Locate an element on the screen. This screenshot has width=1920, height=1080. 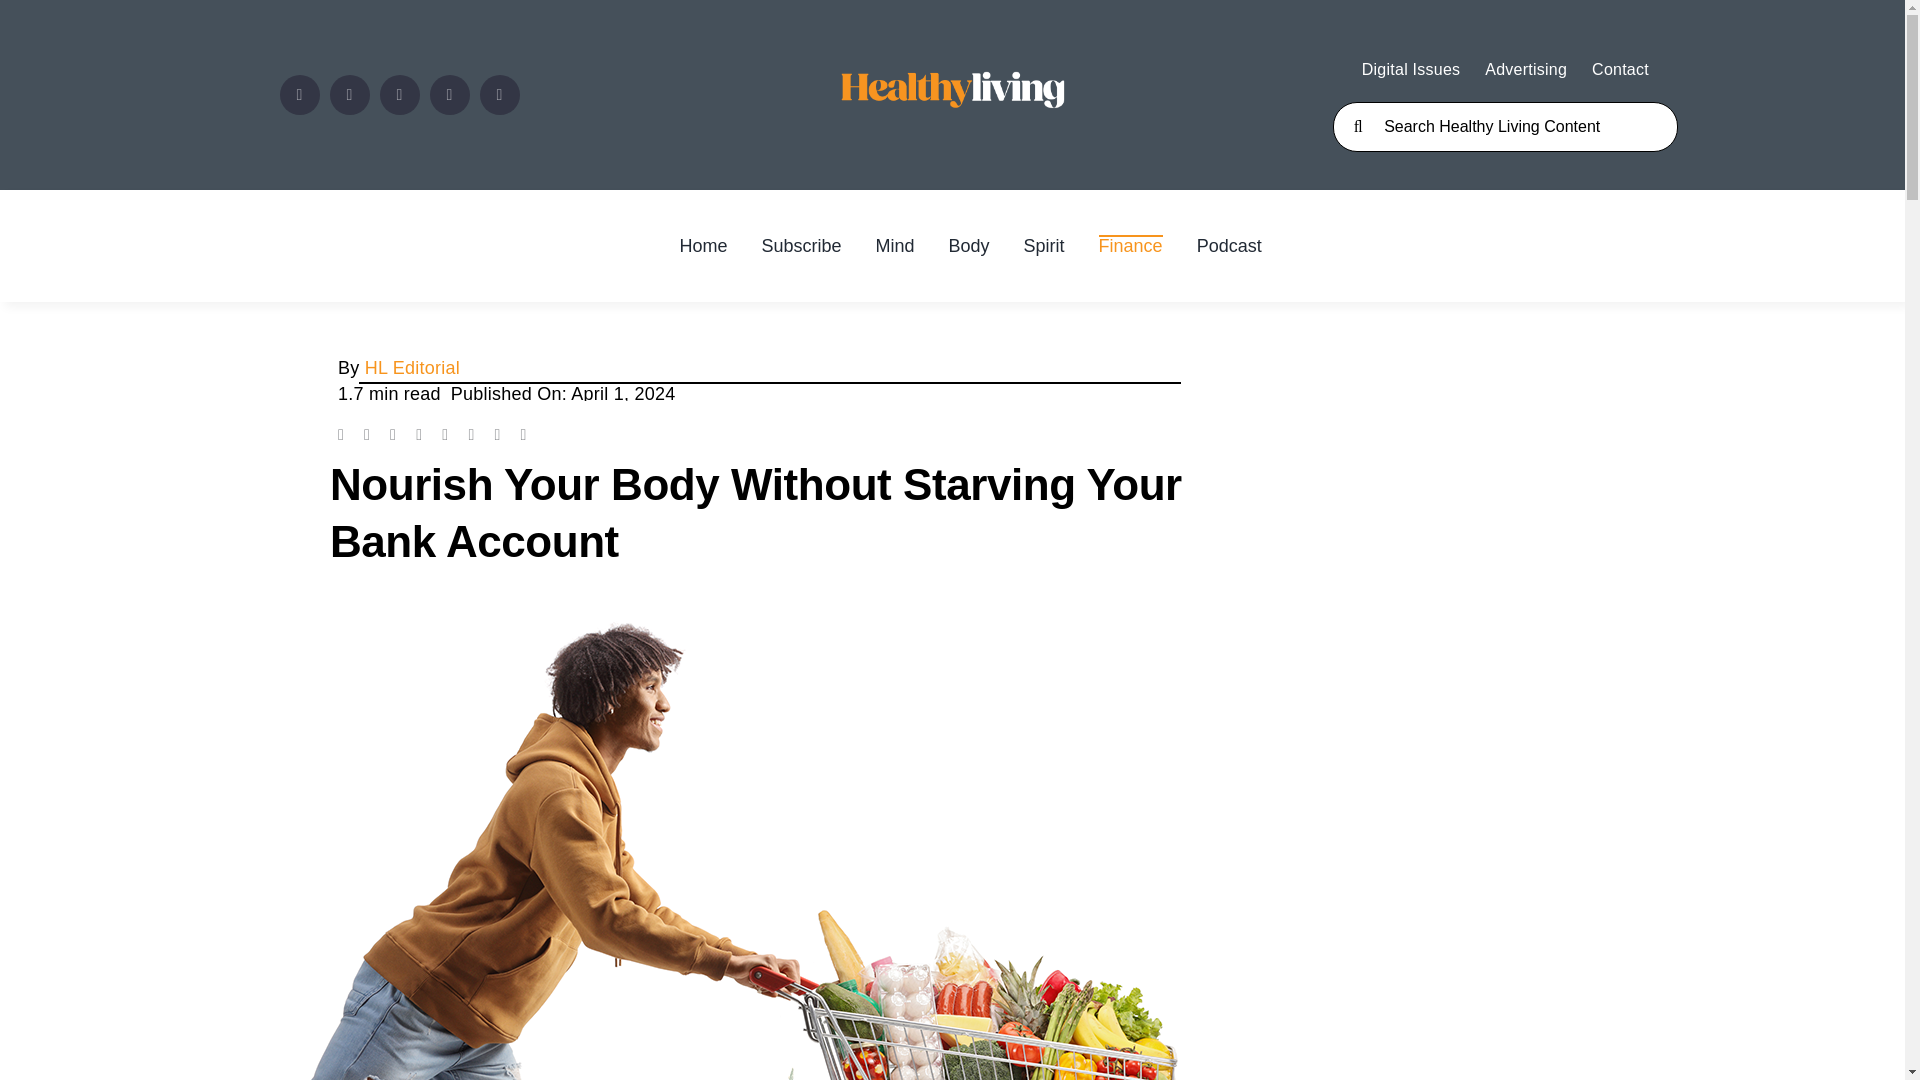
Mind is located at coordinates (895, 246).